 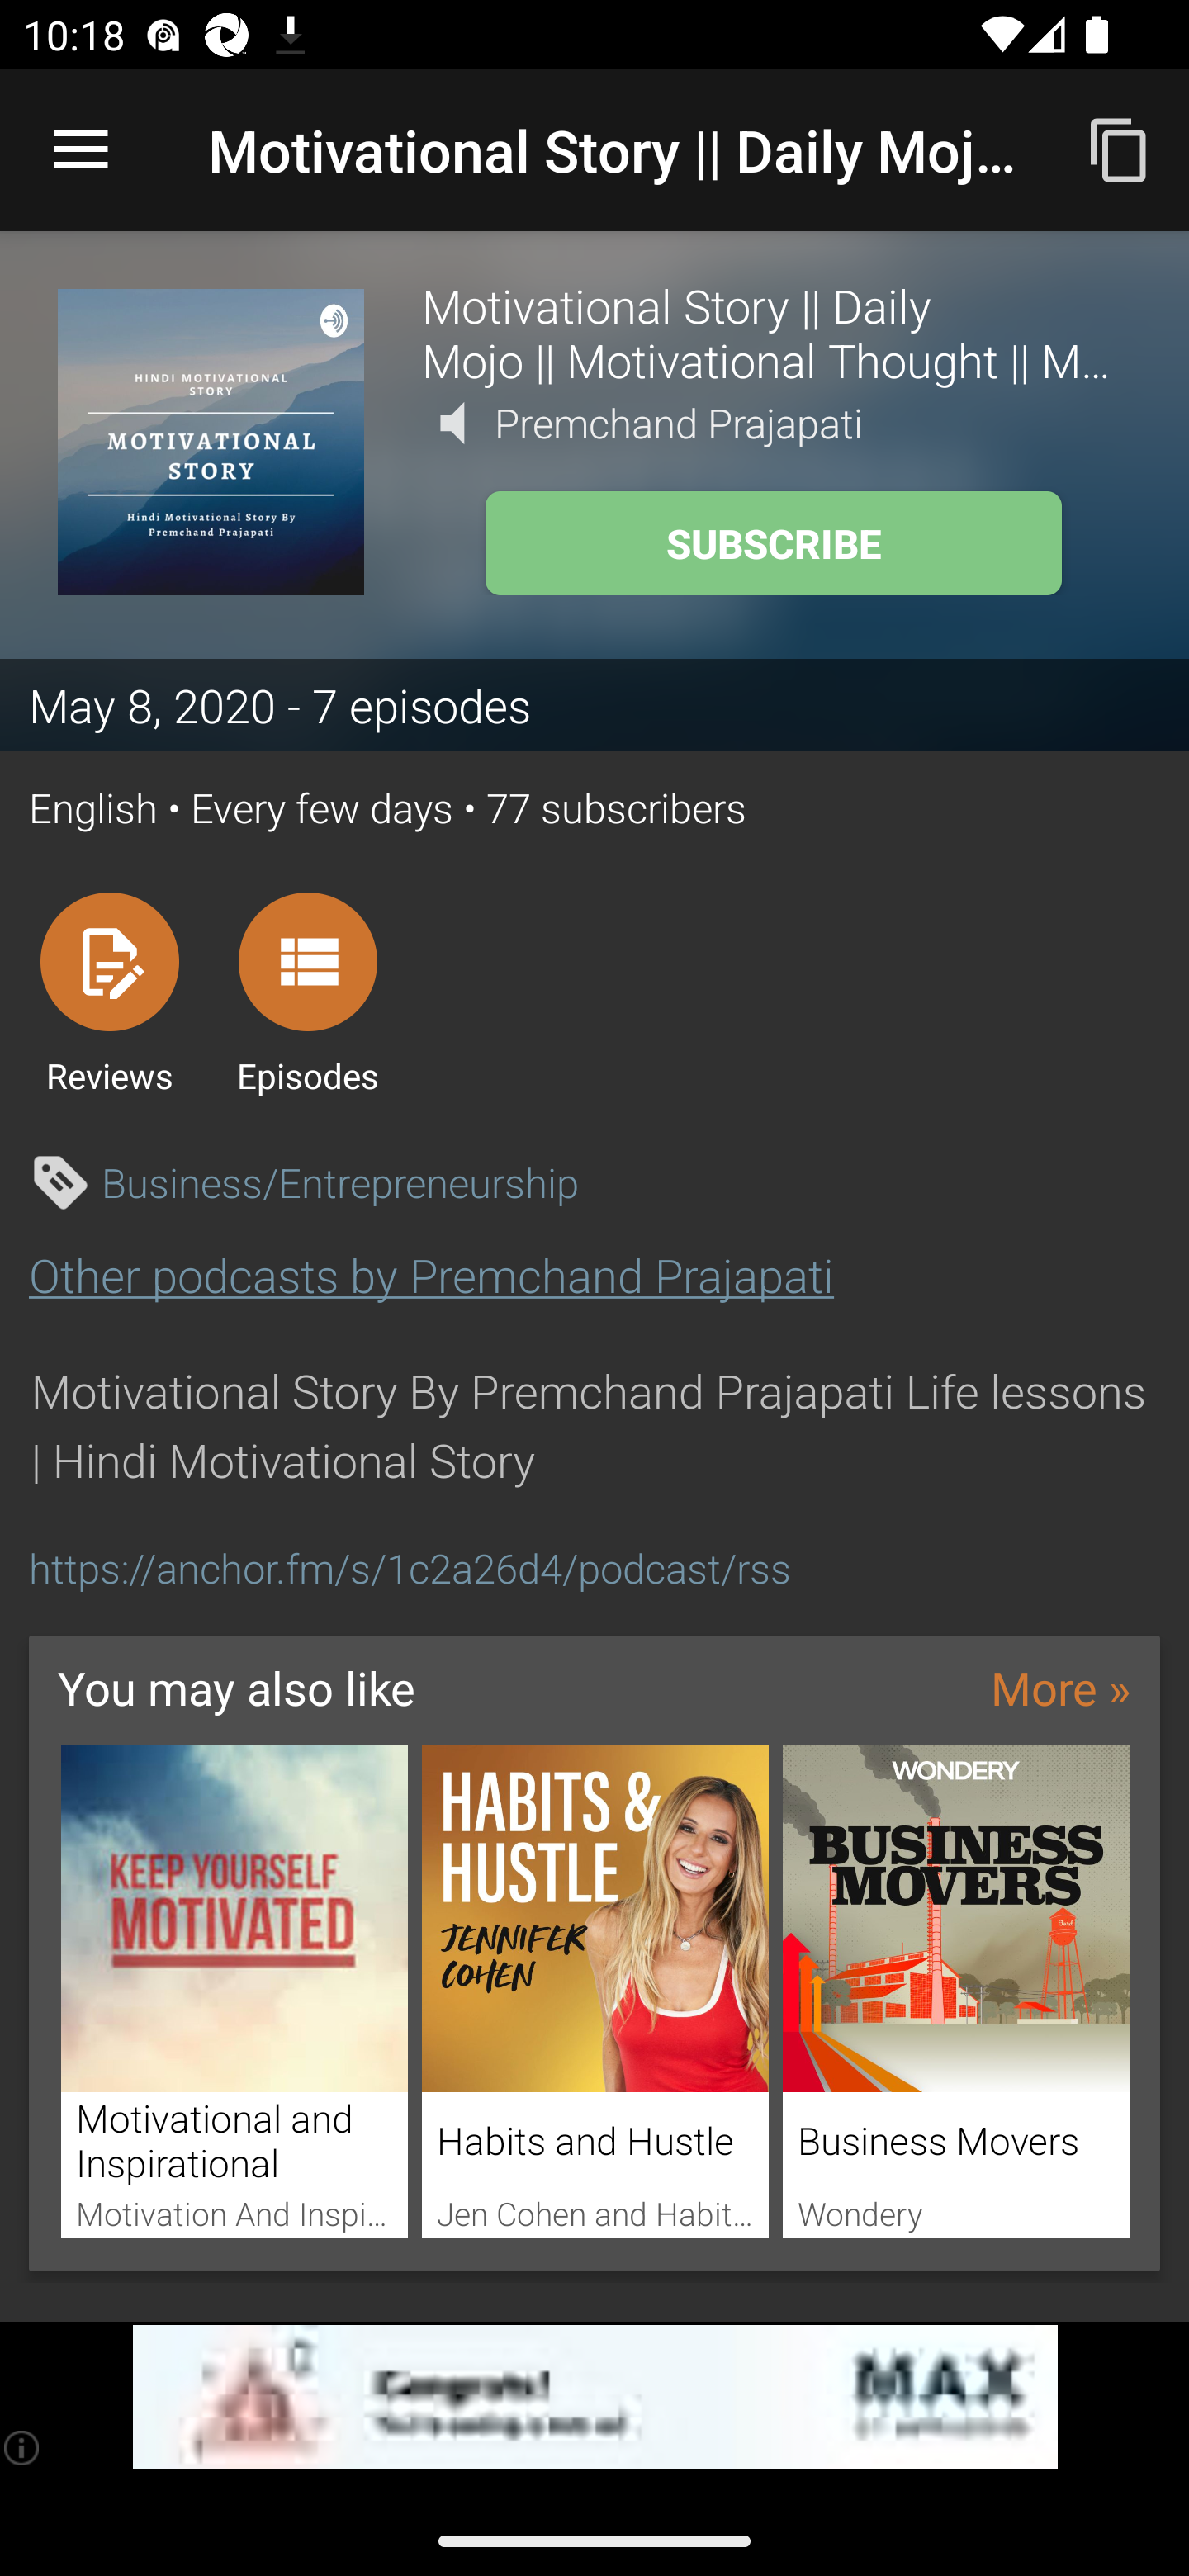 I want to click on Copy feed url to clipboard, so click(x=1120, y=149).